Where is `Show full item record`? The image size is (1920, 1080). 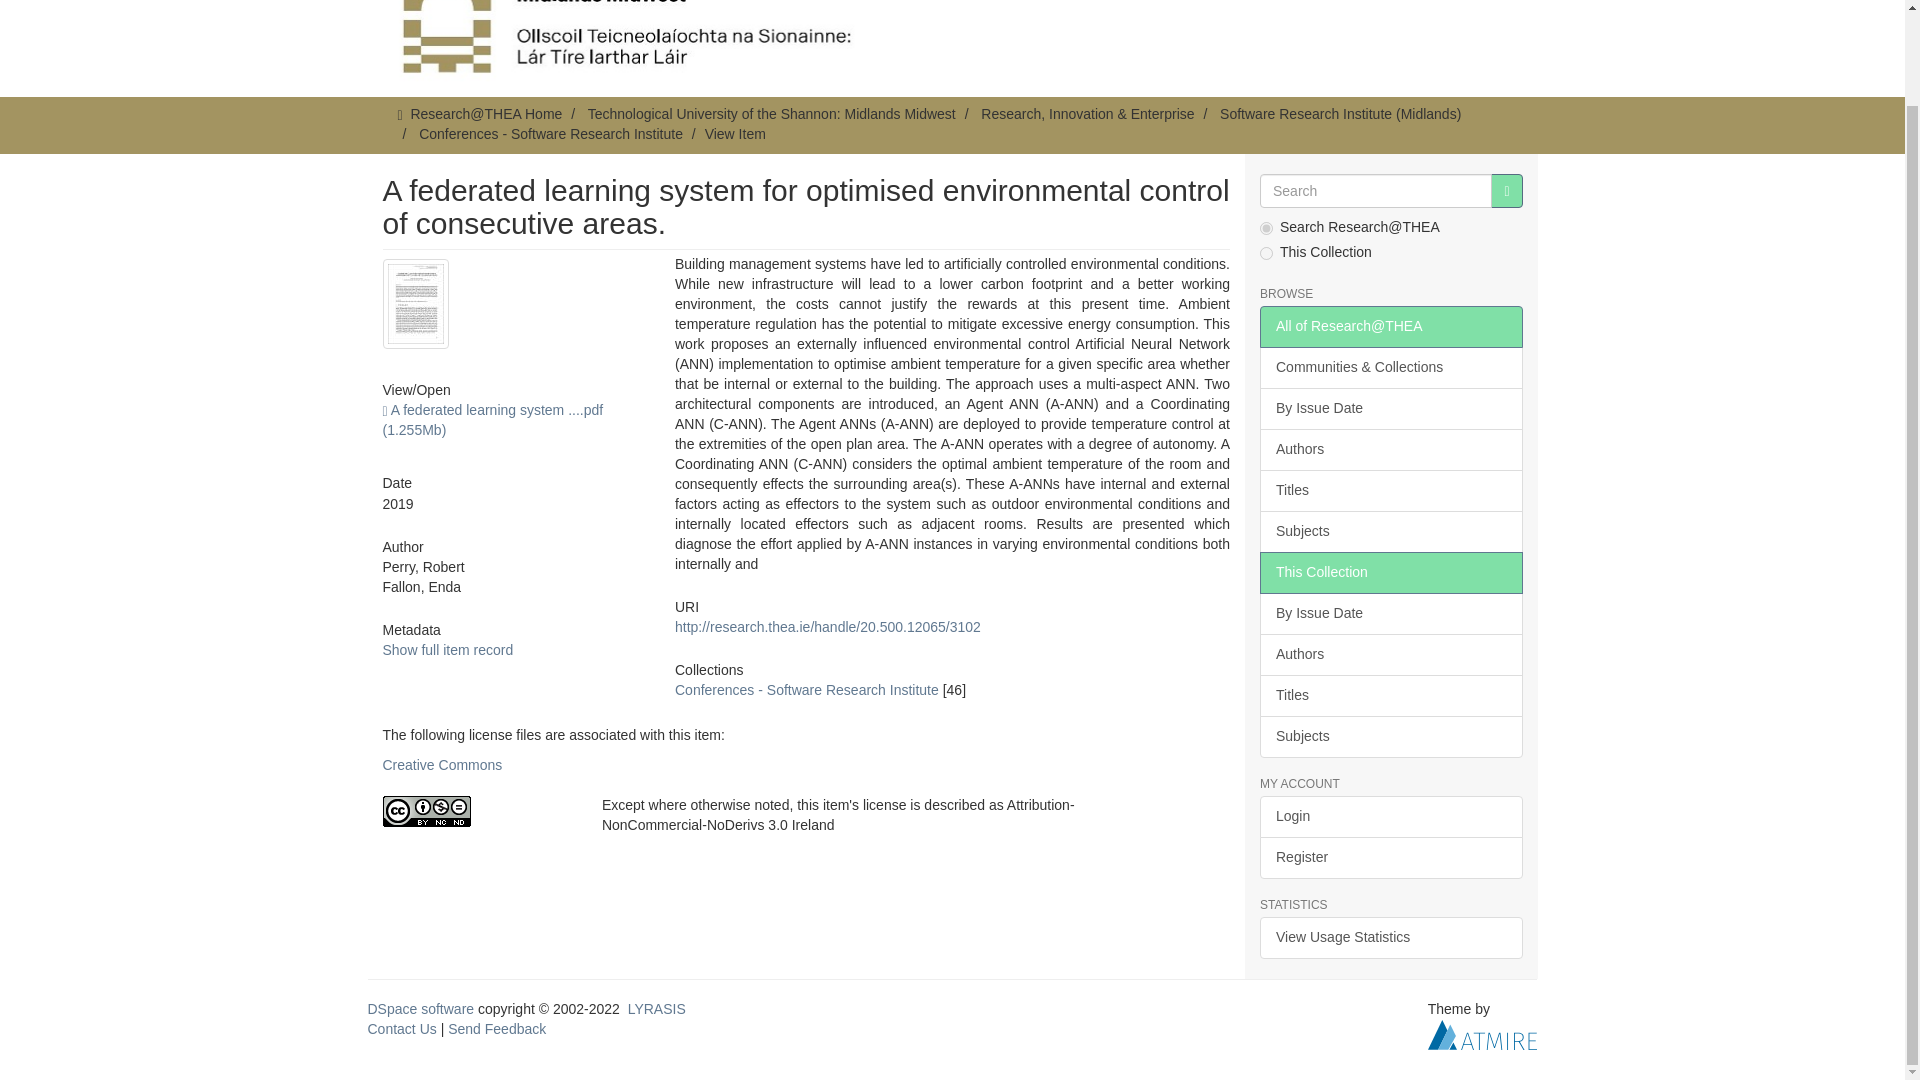 Show full item record is located at coordinates (447, 649).